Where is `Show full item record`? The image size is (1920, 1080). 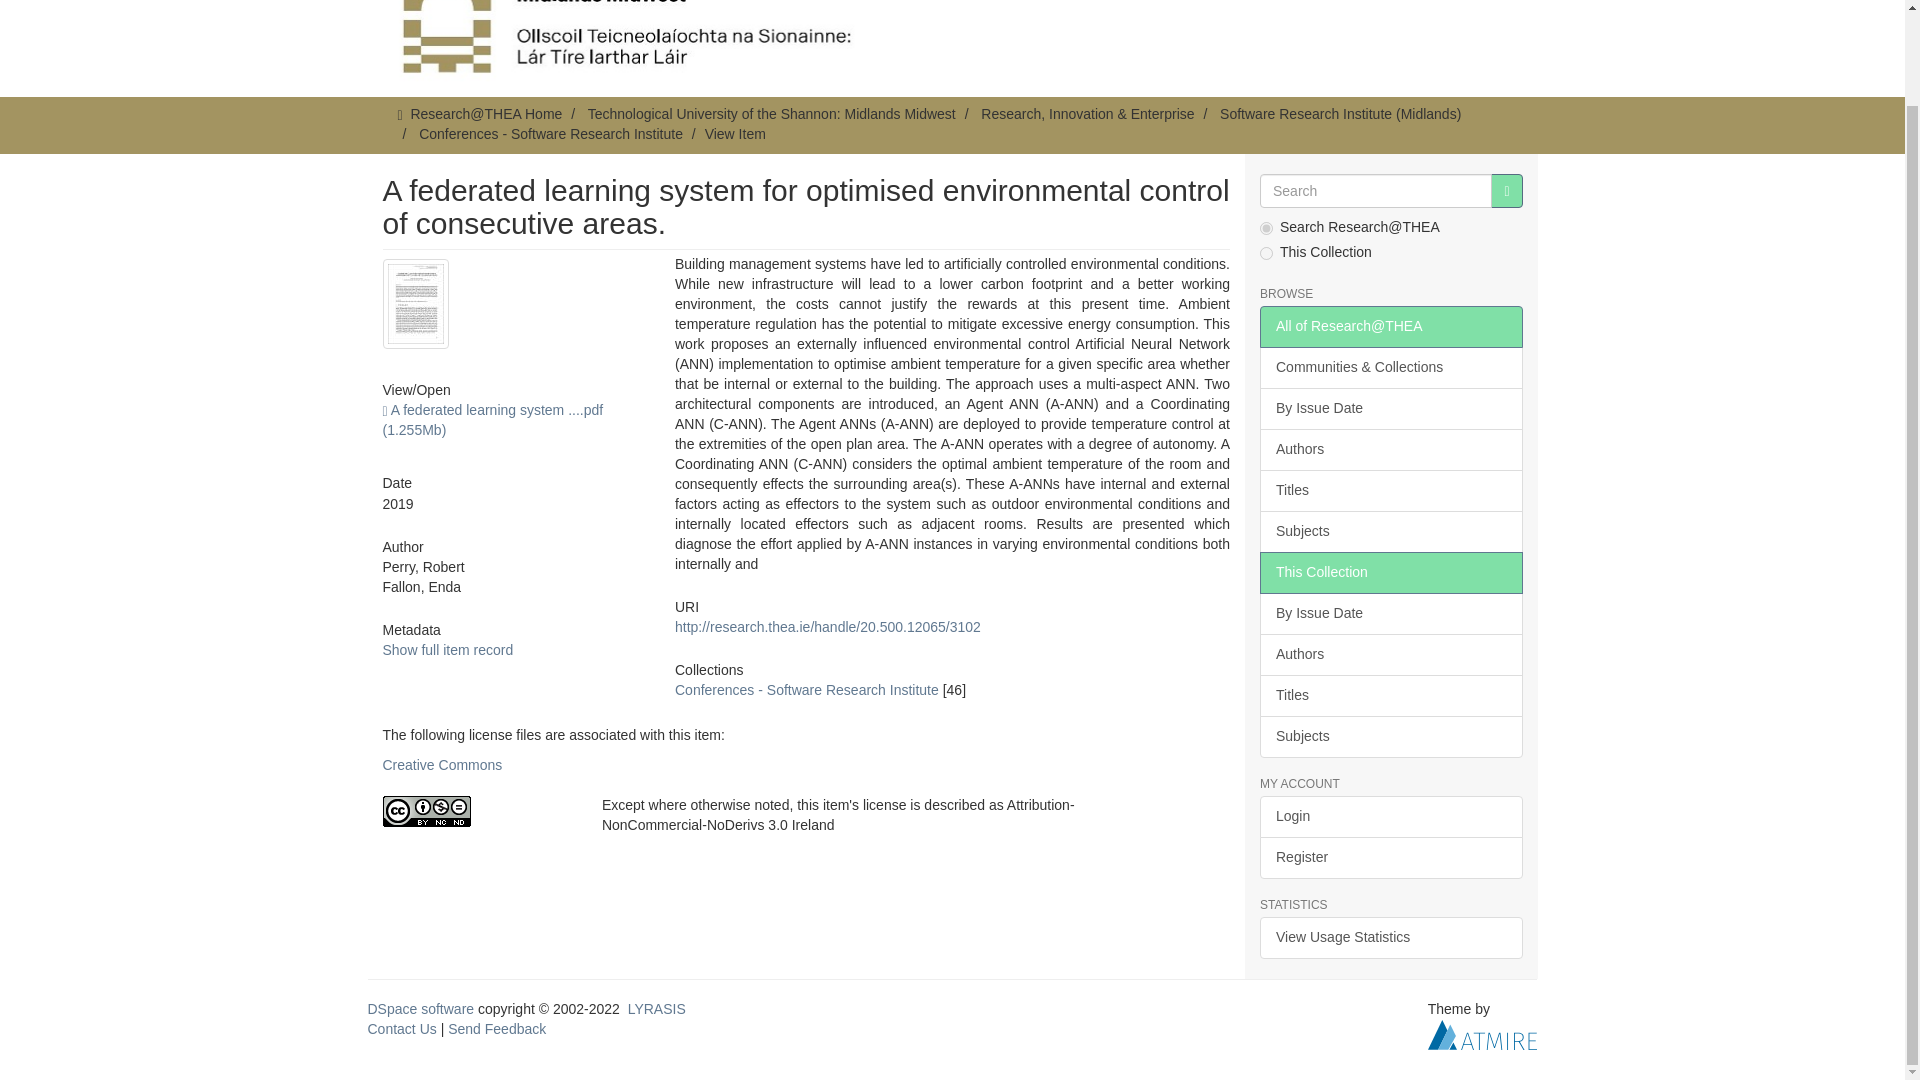 Show full item record is located at coordinates (447, 649).